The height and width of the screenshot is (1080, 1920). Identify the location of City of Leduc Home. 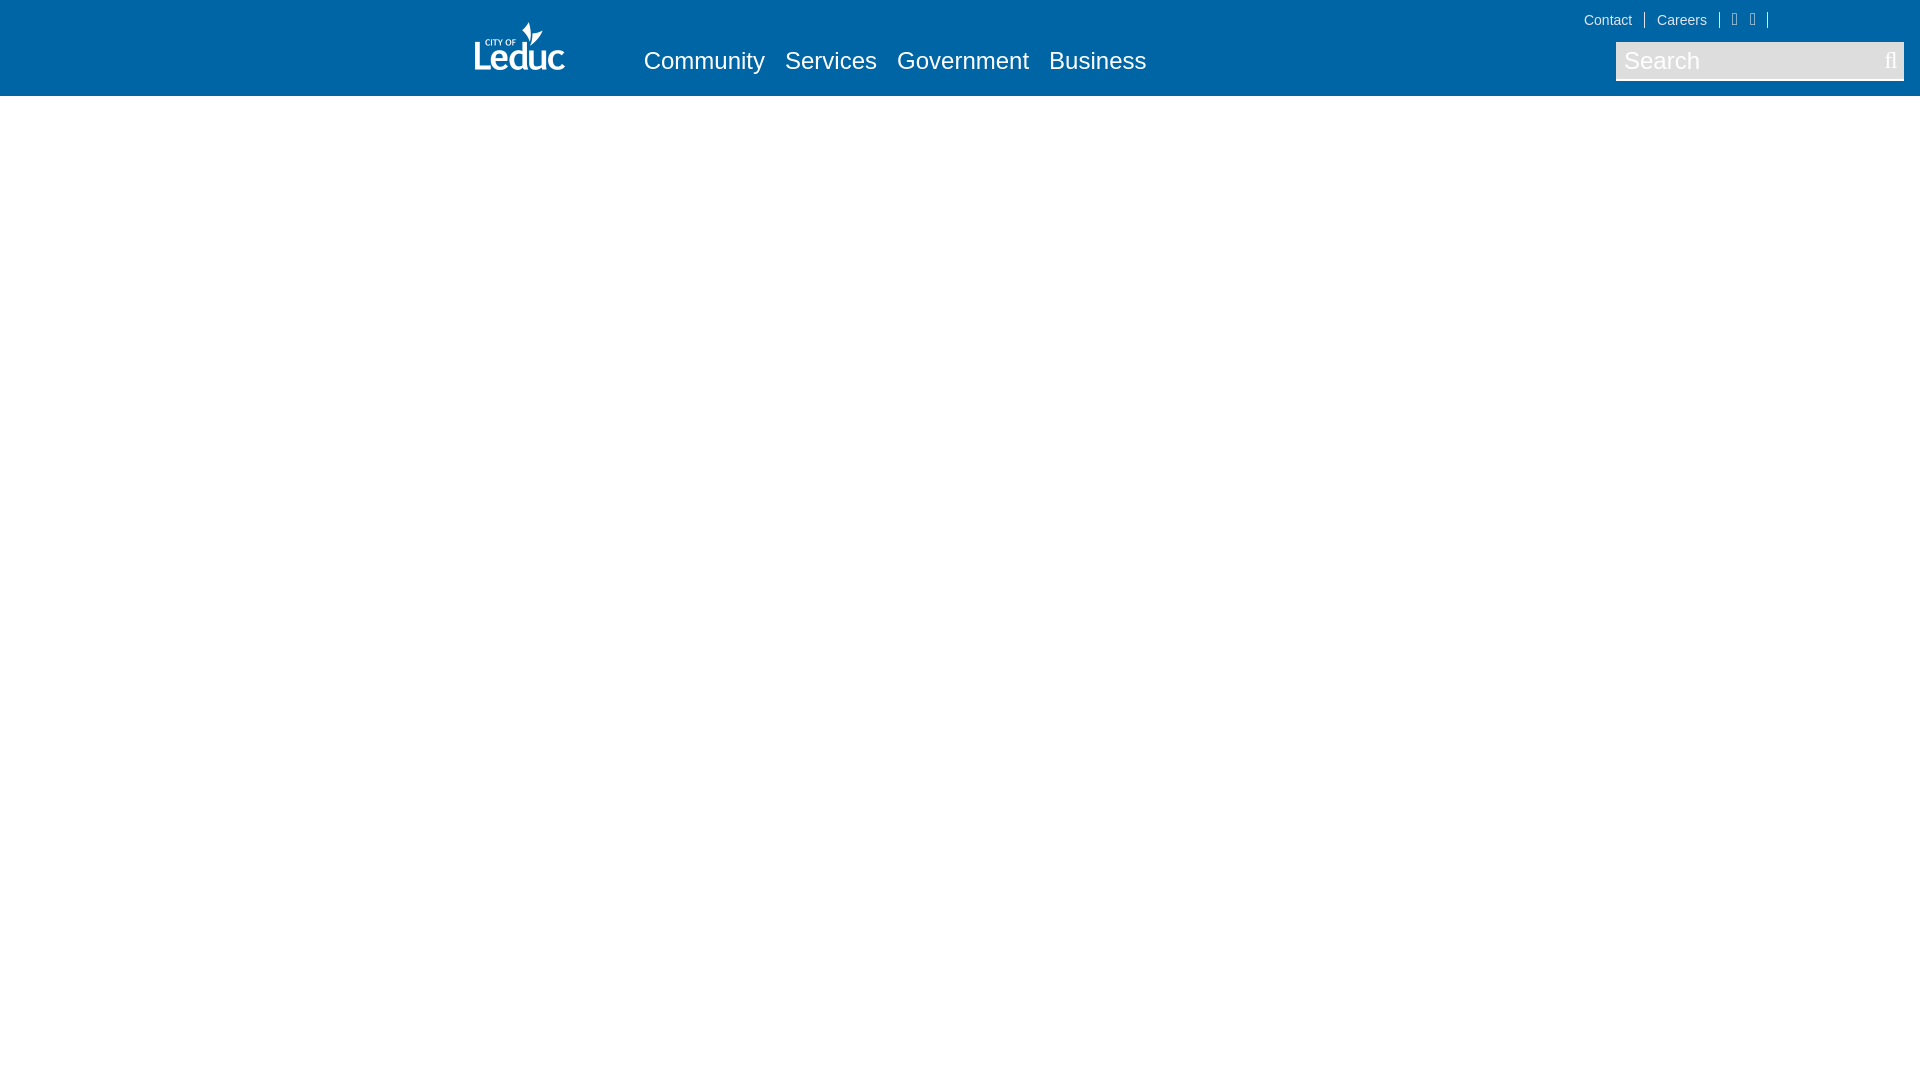
(519, 44).